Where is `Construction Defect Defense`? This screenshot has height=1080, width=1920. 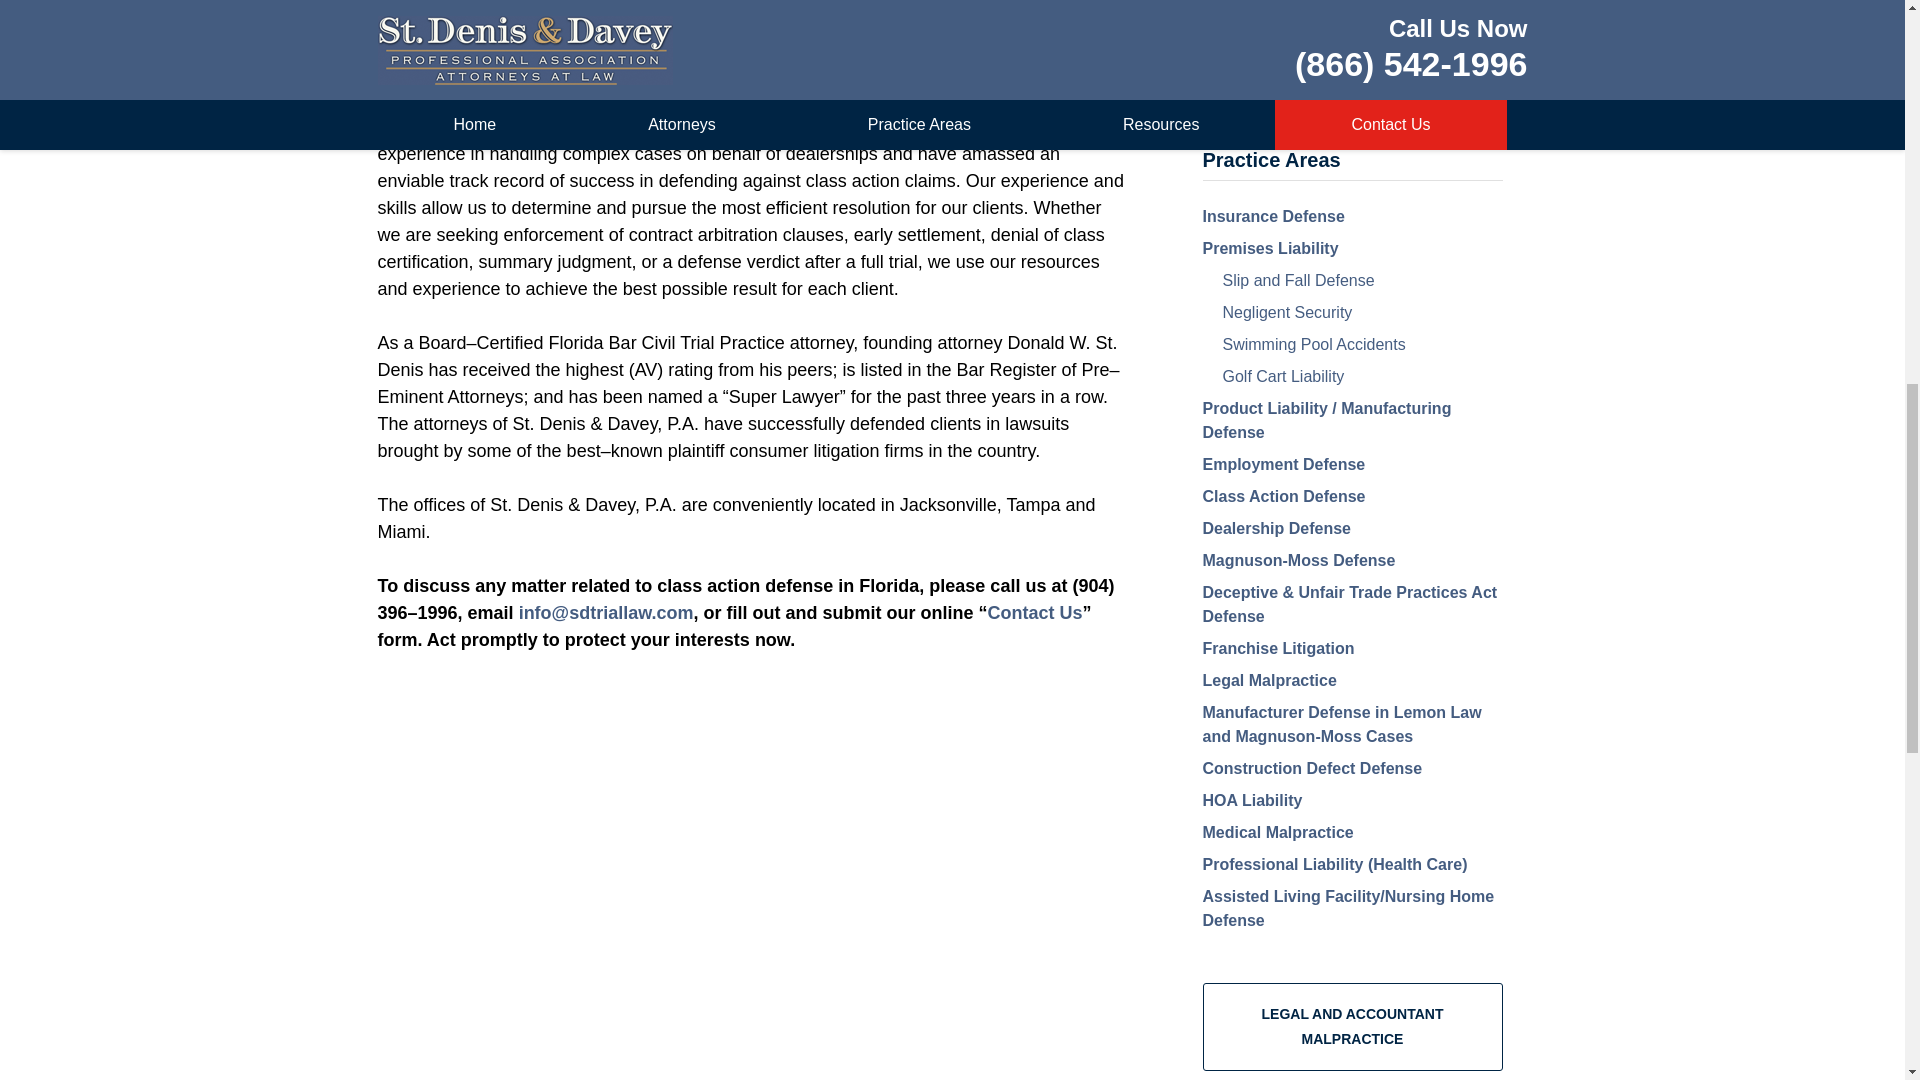
Construction Defect Defense is located at coordinates (1312, 768).